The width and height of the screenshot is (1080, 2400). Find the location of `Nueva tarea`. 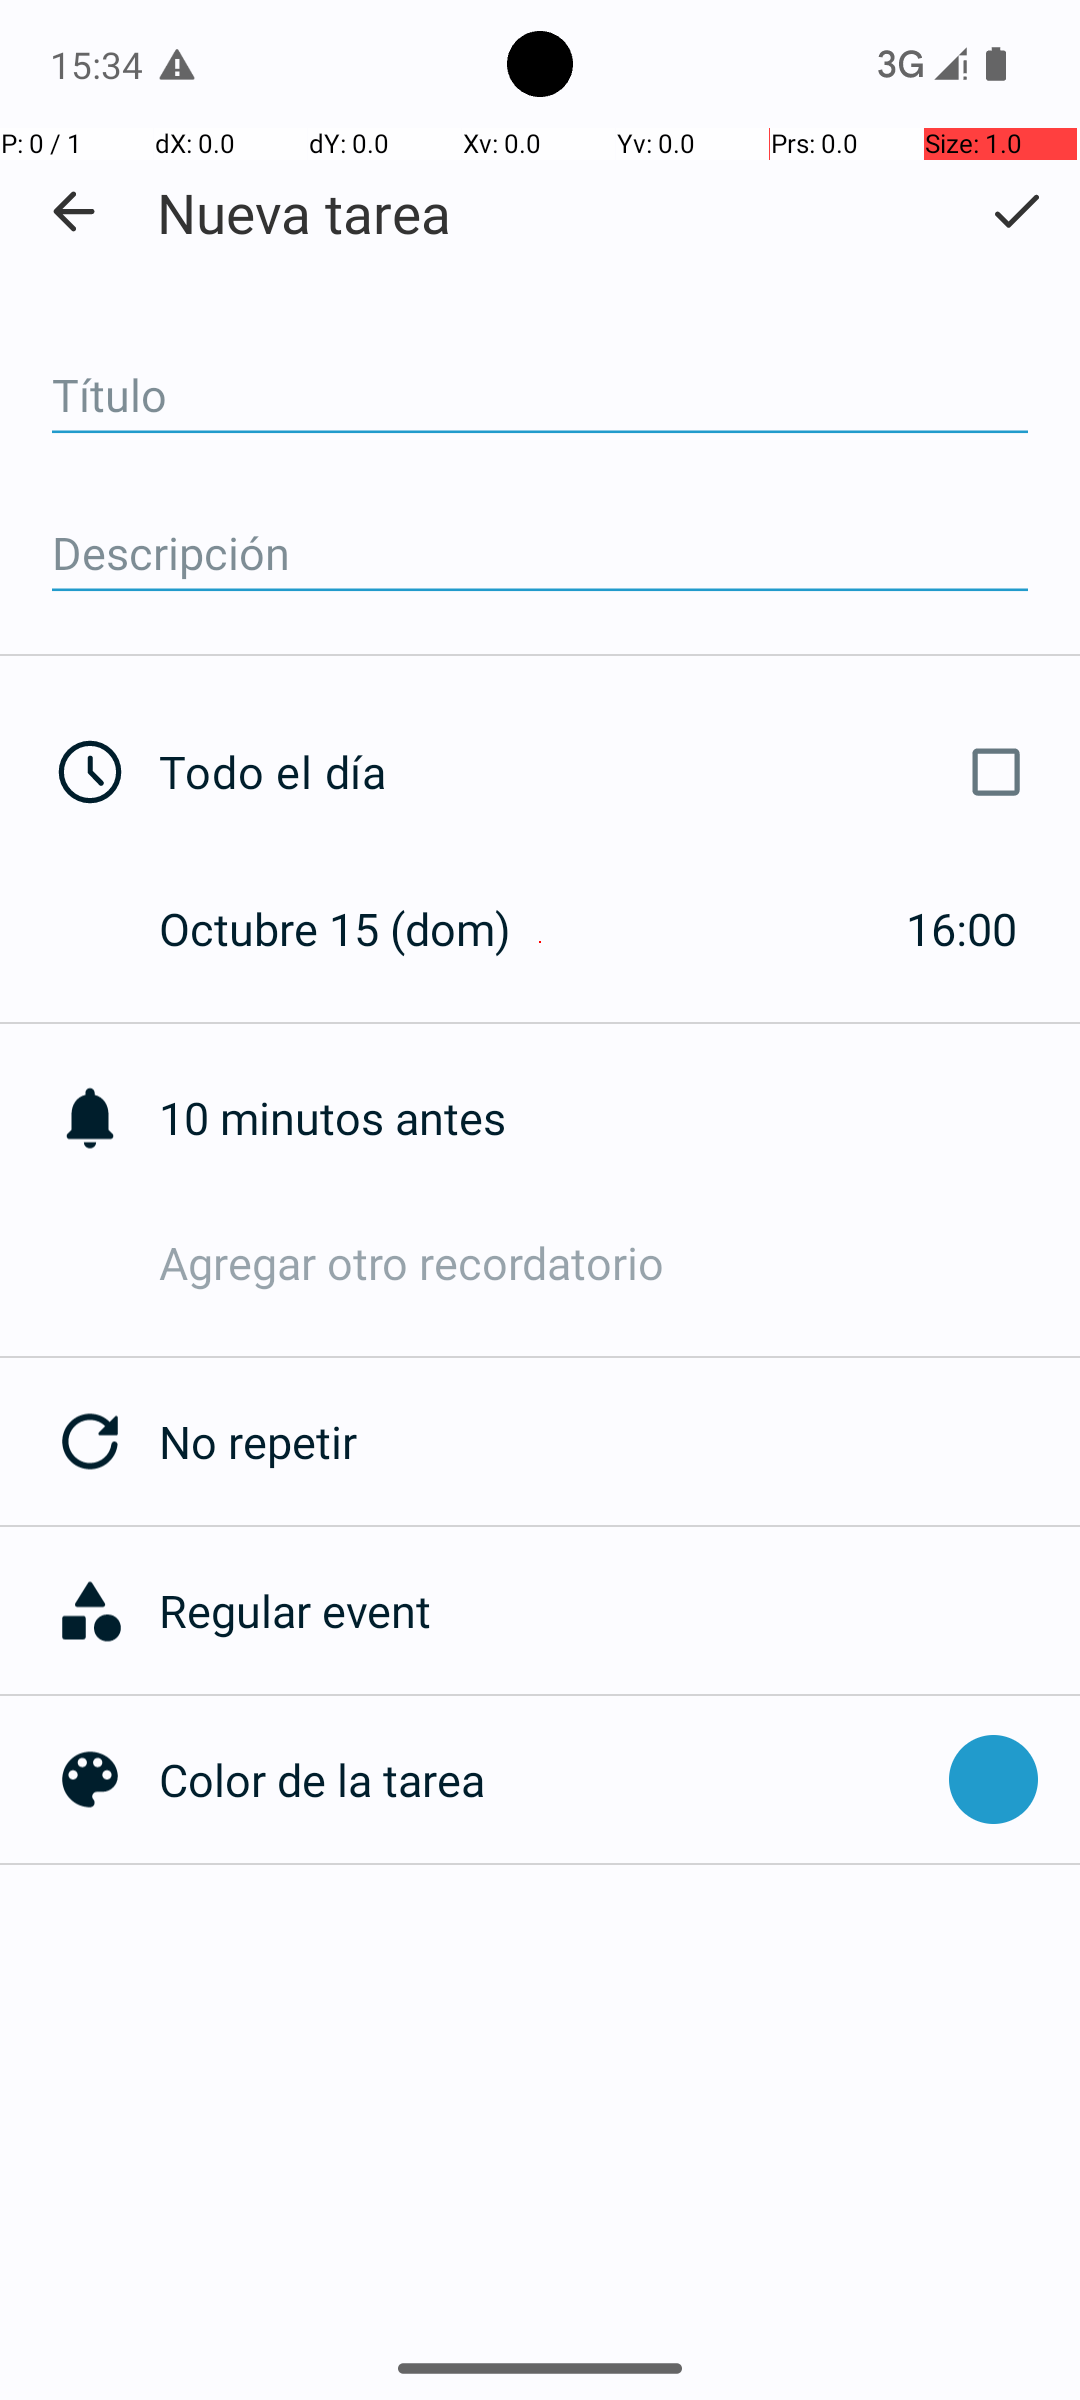

Nueva tarea is located at coordinates (304, 212).